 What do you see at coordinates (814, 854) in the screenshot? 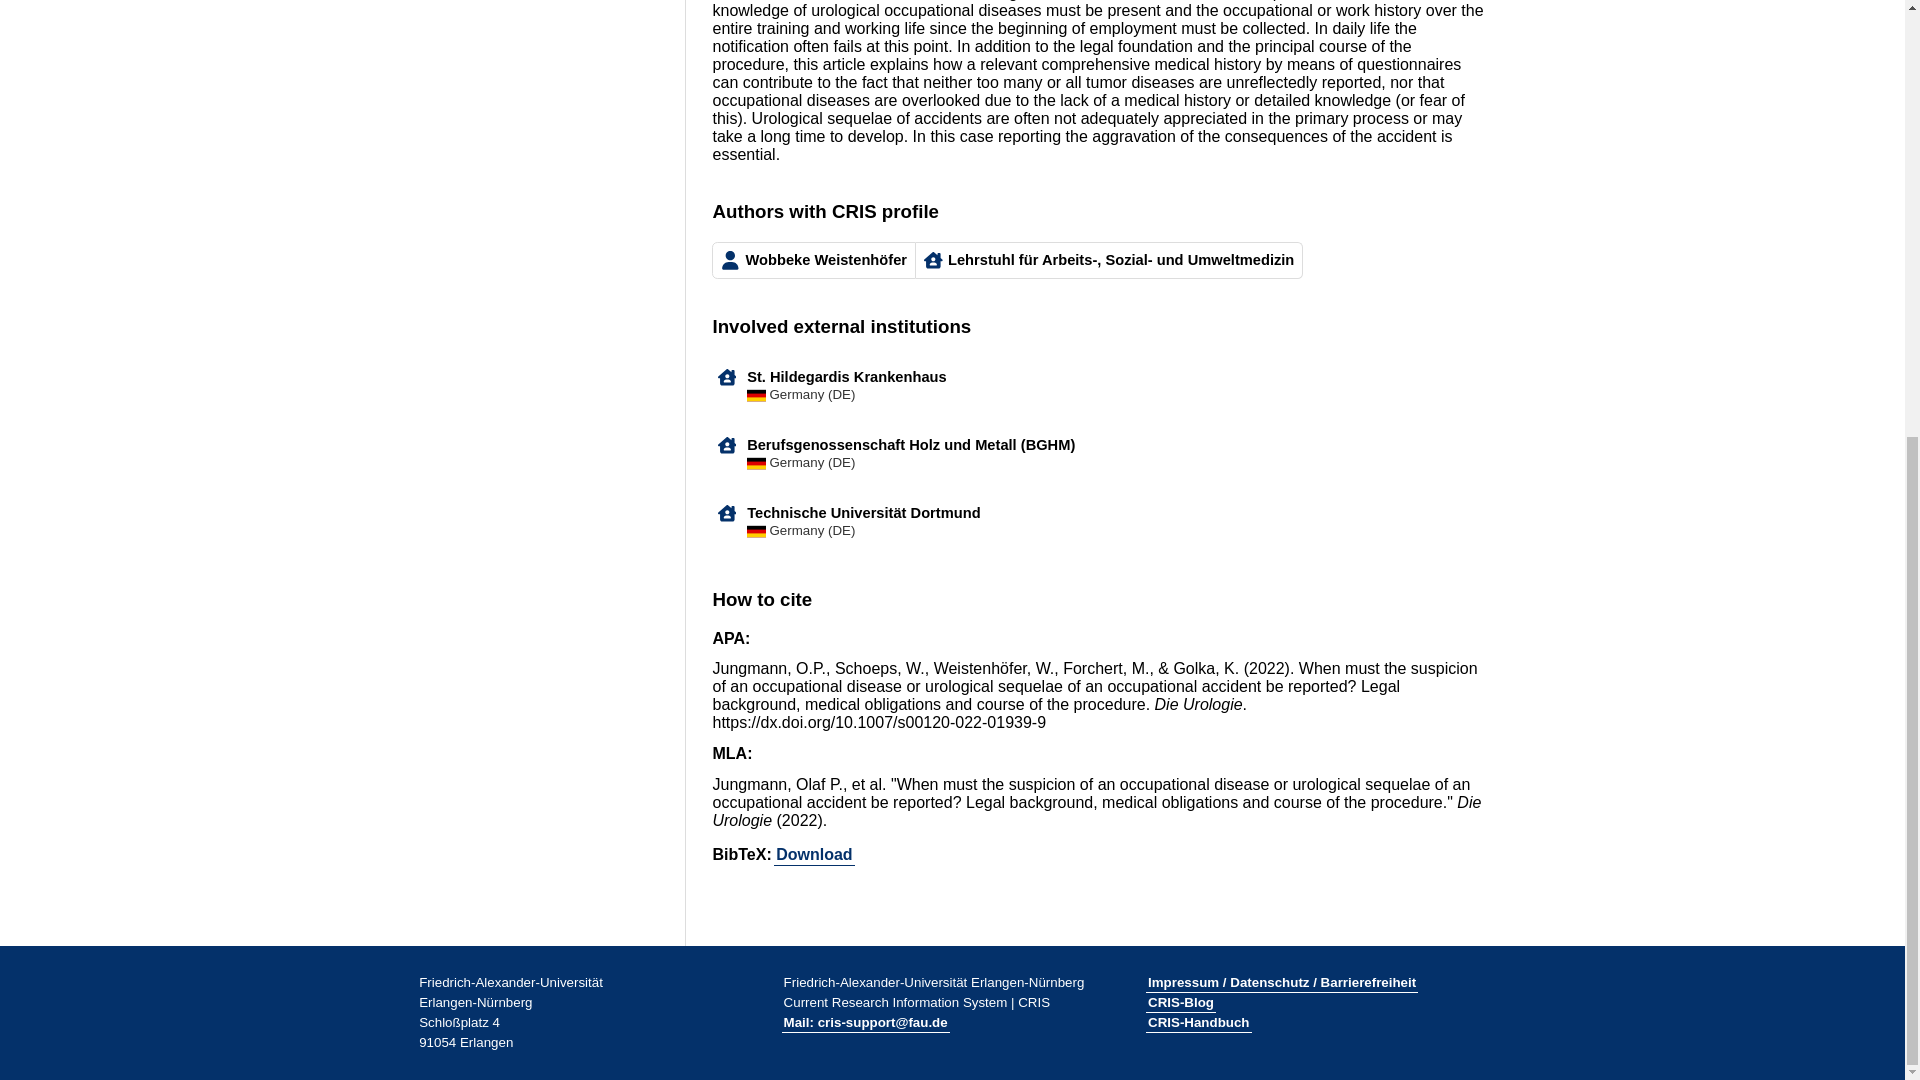
I see `Download` at bounding box center [814, 854].